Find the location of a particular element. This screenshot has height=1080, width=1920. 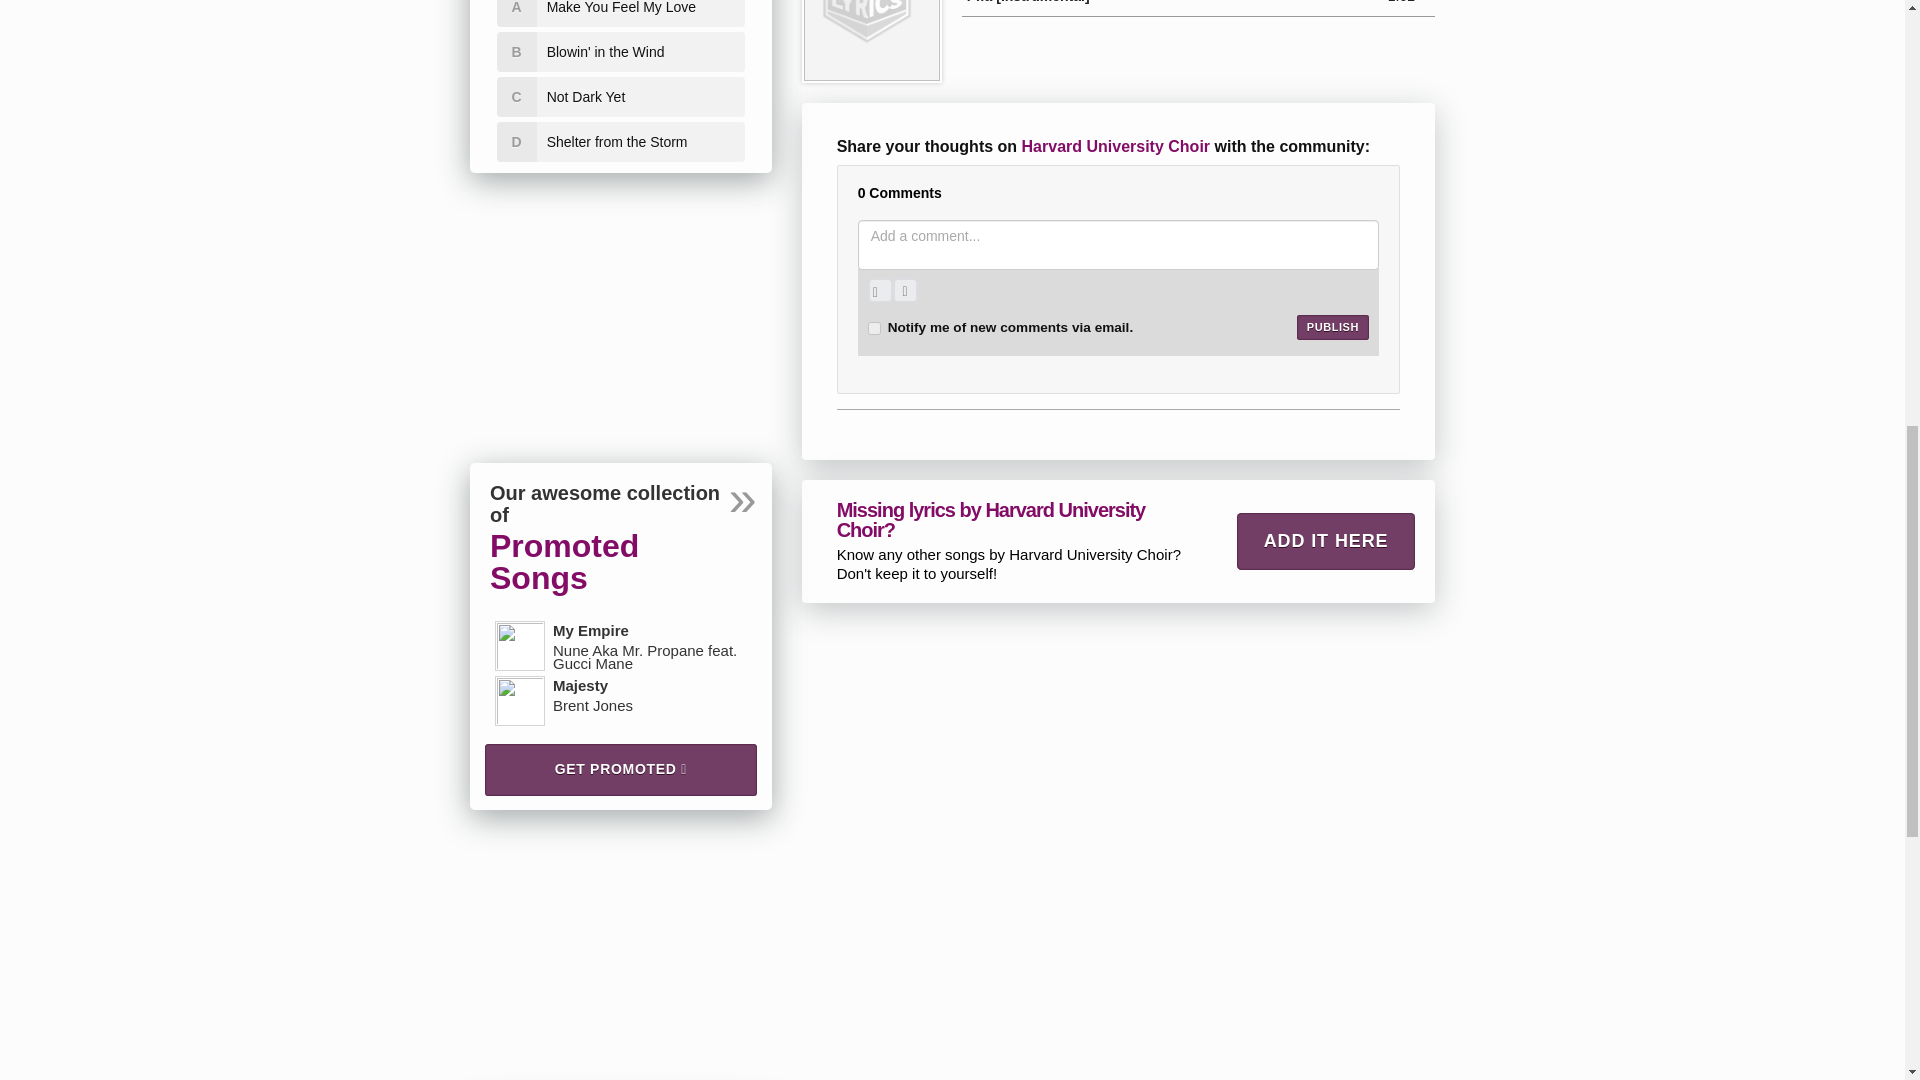

Upload an image is located at coordinates (880, 290).